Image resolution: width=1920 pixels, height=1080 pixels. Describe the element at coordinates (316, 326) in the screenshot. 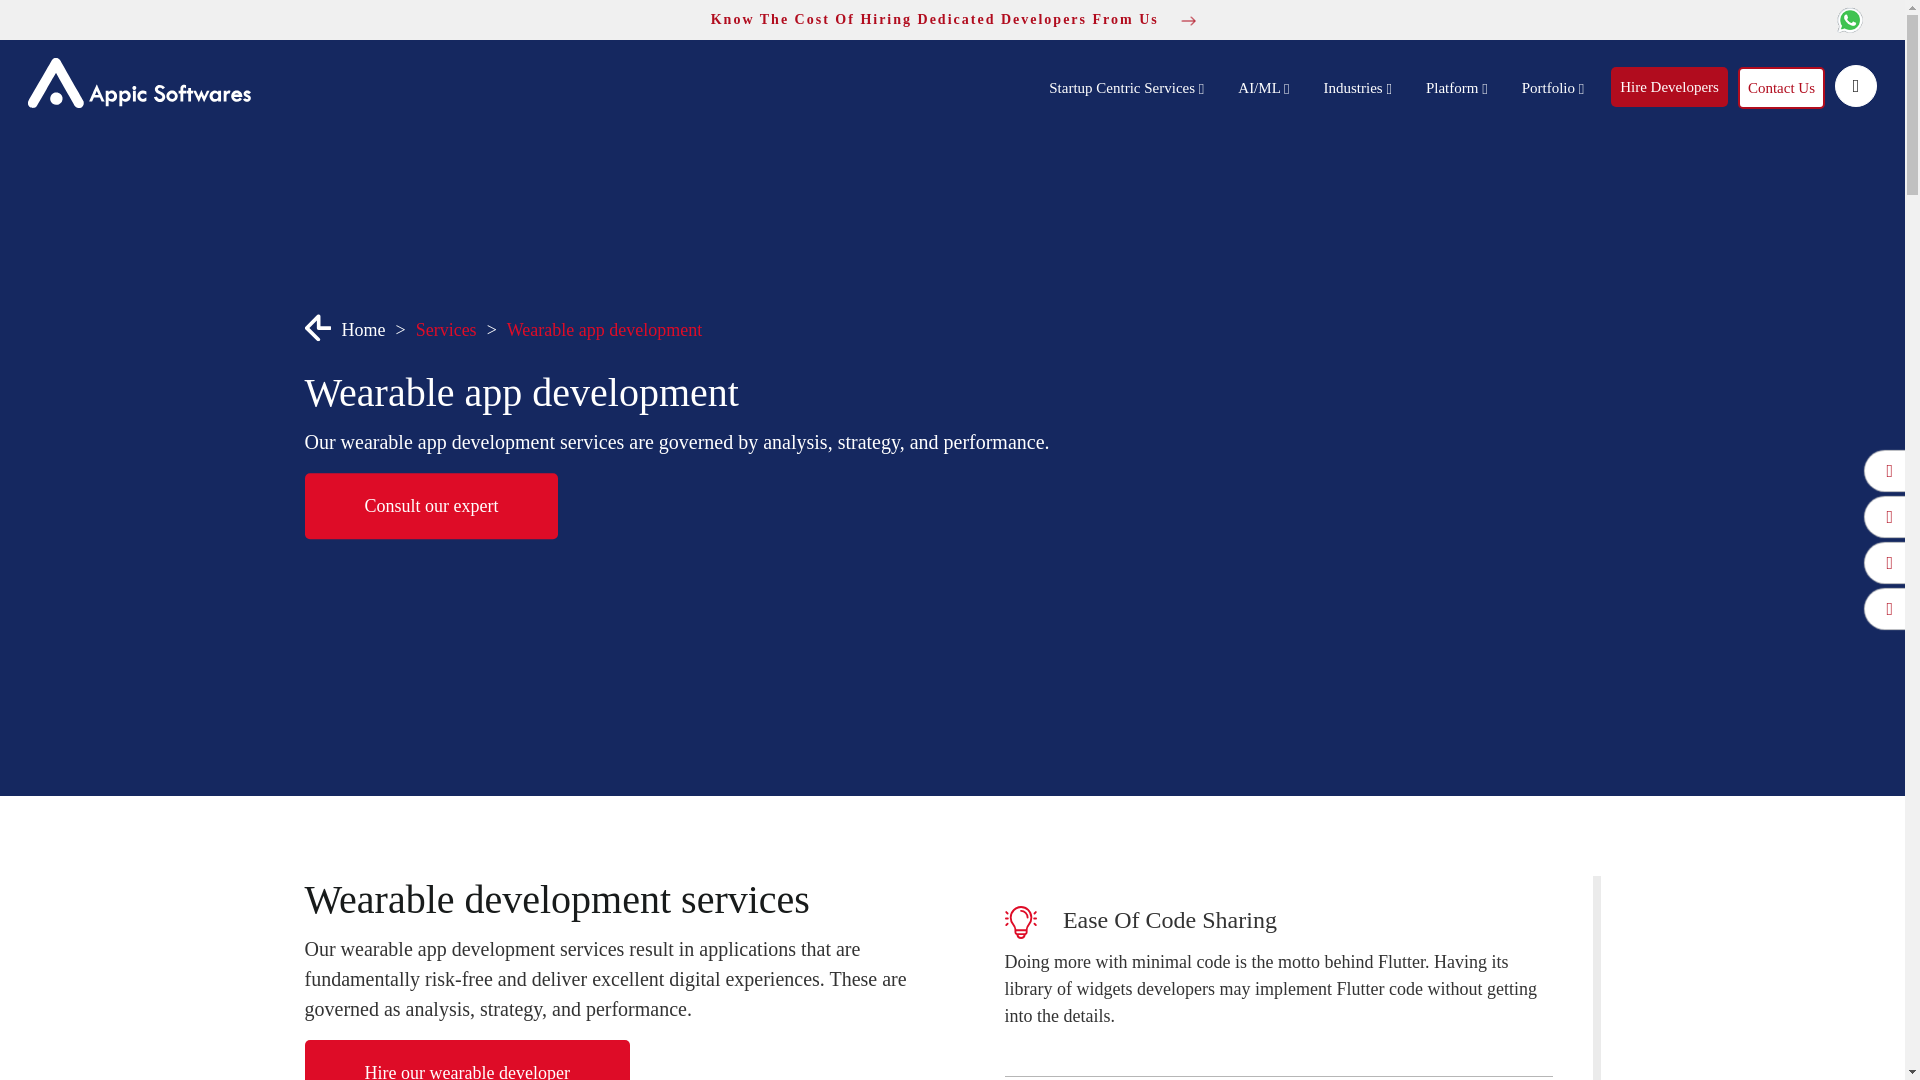

I see `Back` at that location.